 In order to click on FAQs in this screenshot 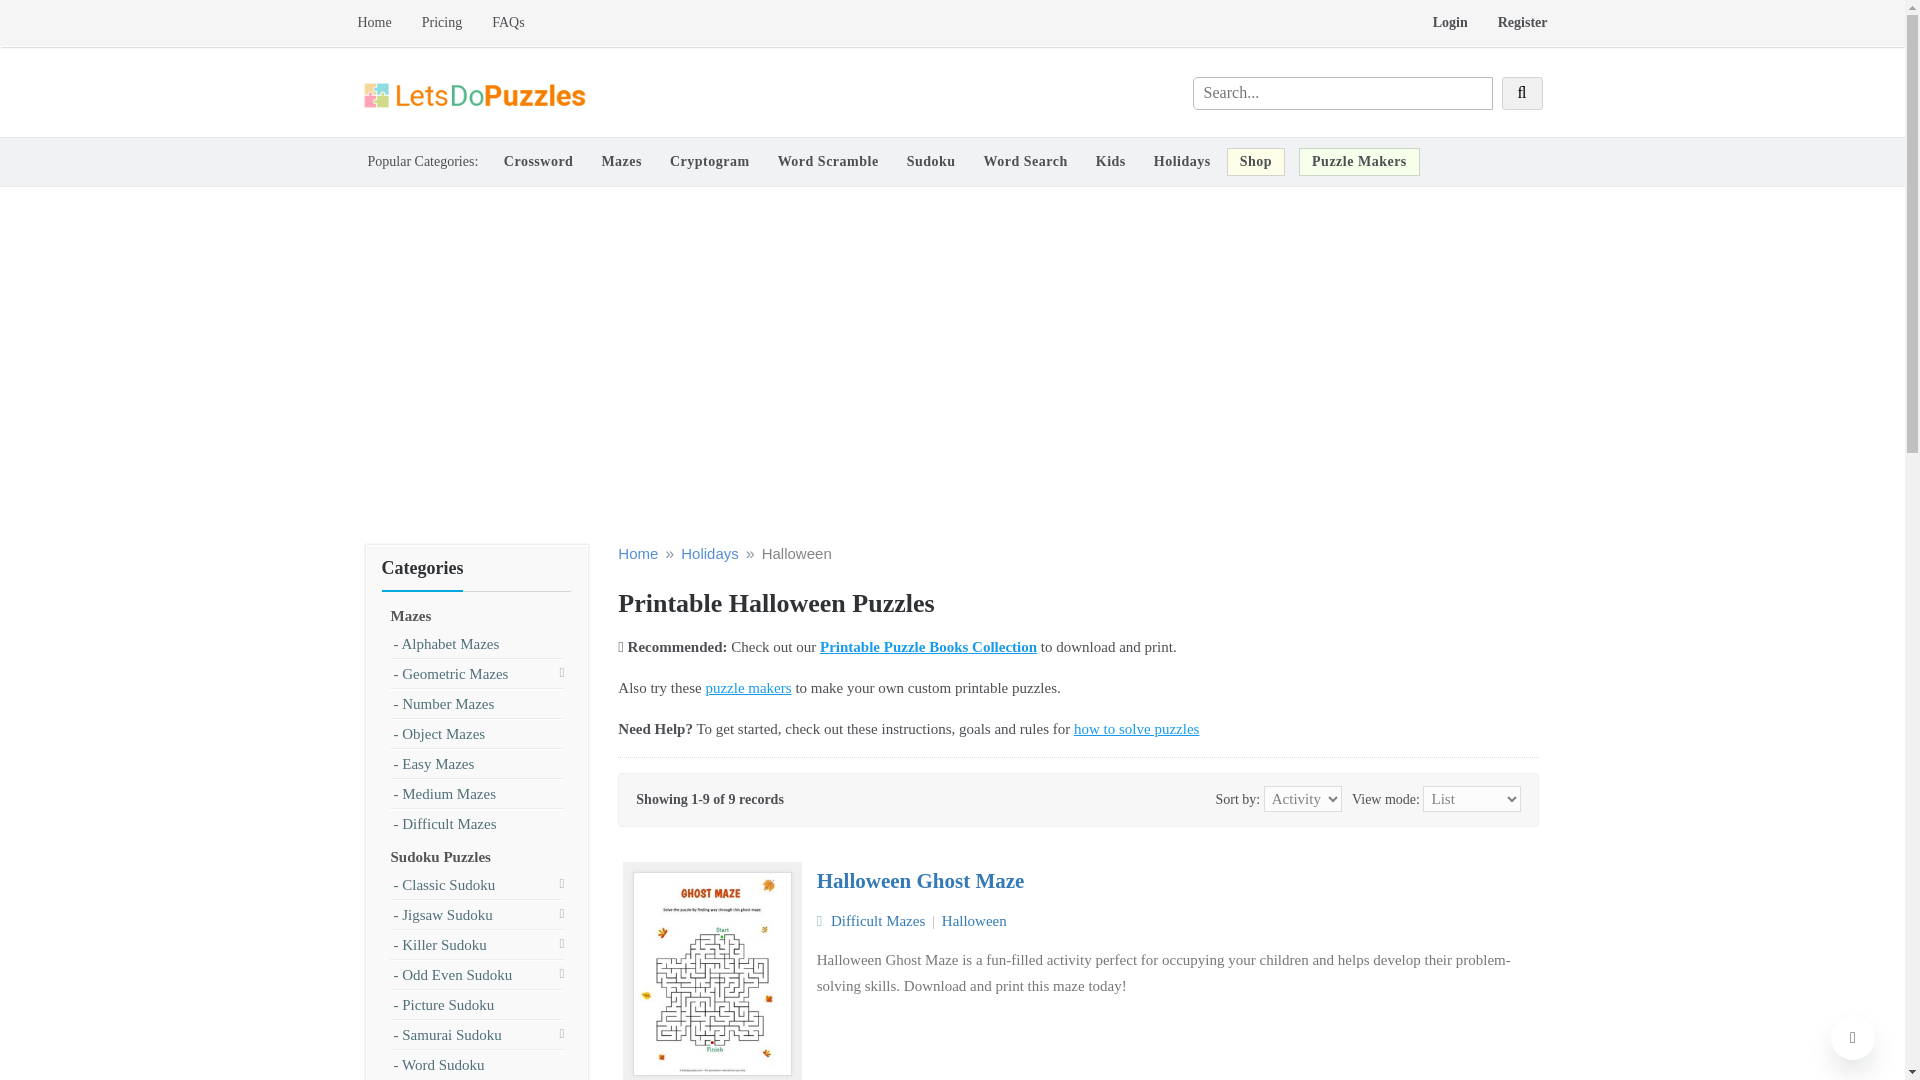, I will do `click(500, 23)`.